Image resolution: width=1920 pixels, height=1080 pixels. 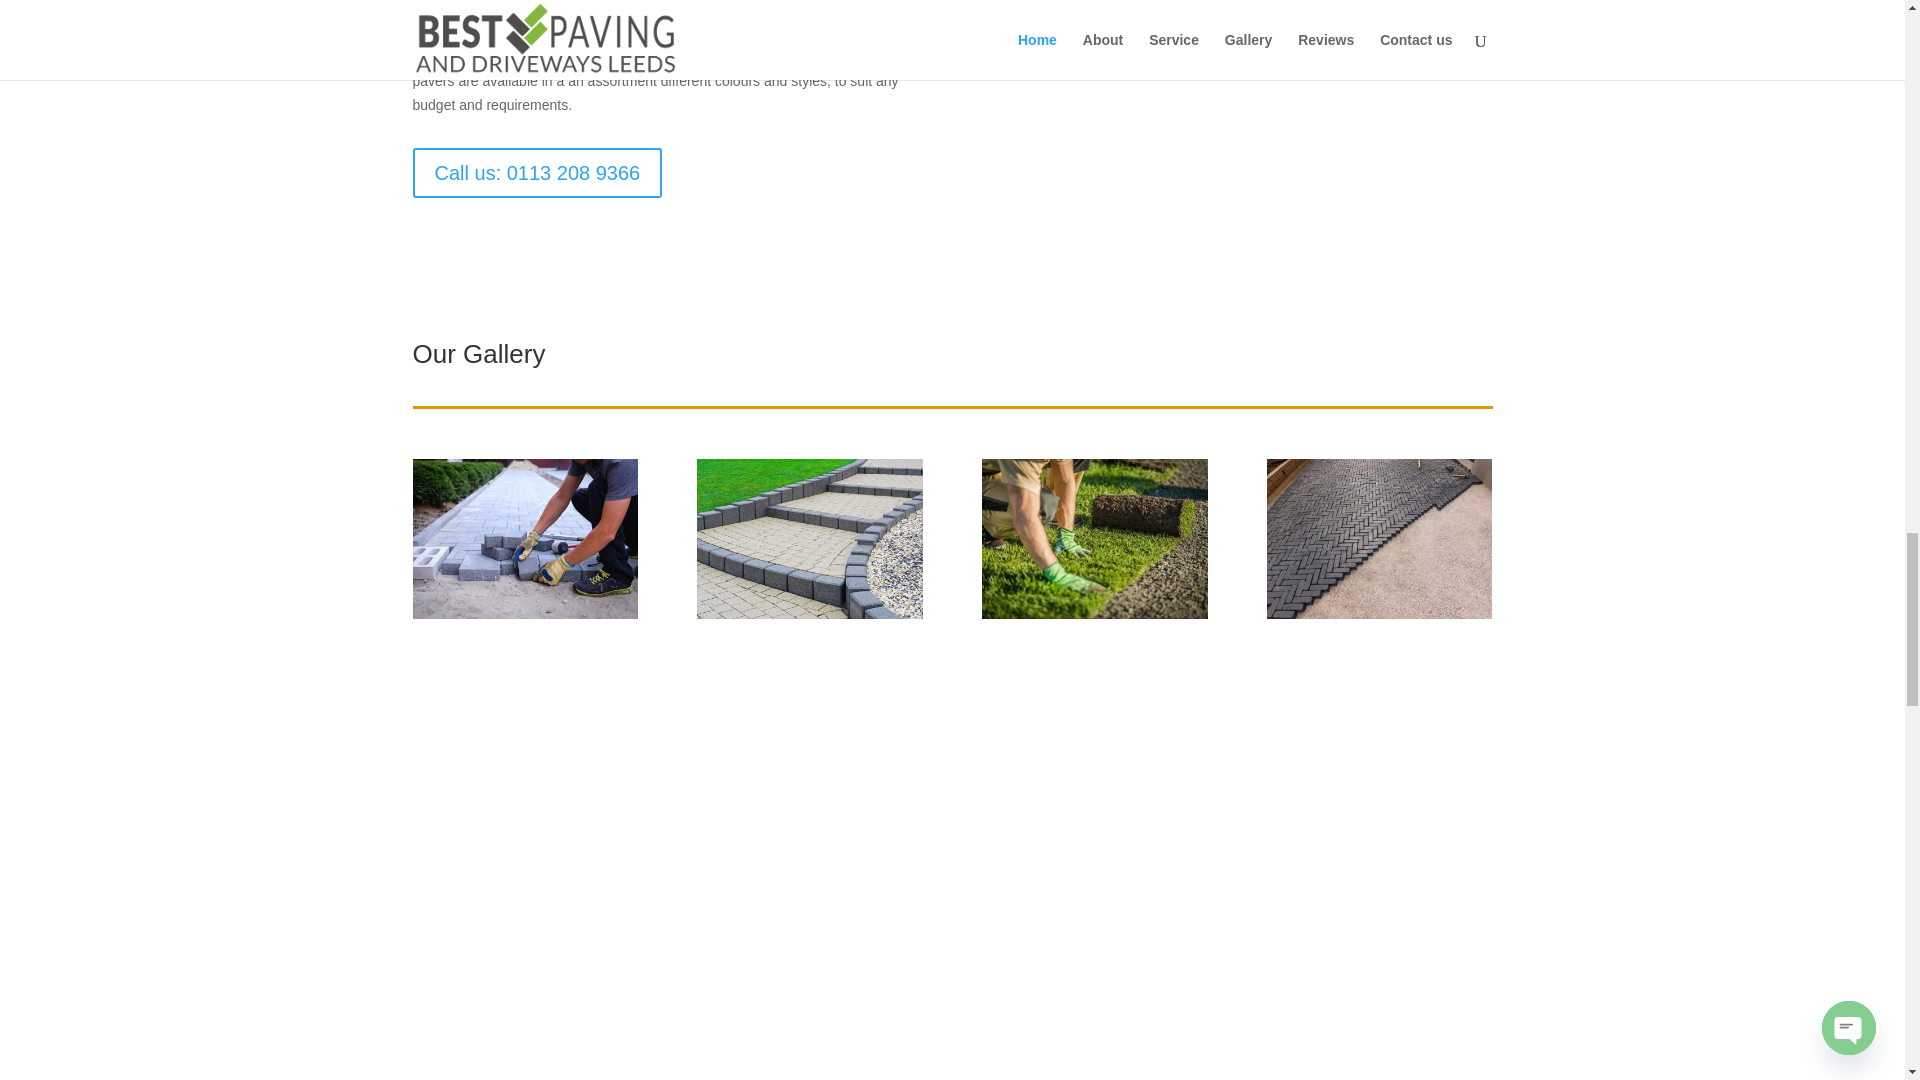 I want to click on Best-Landscaping-leeds., so click(x=1094, y=614).